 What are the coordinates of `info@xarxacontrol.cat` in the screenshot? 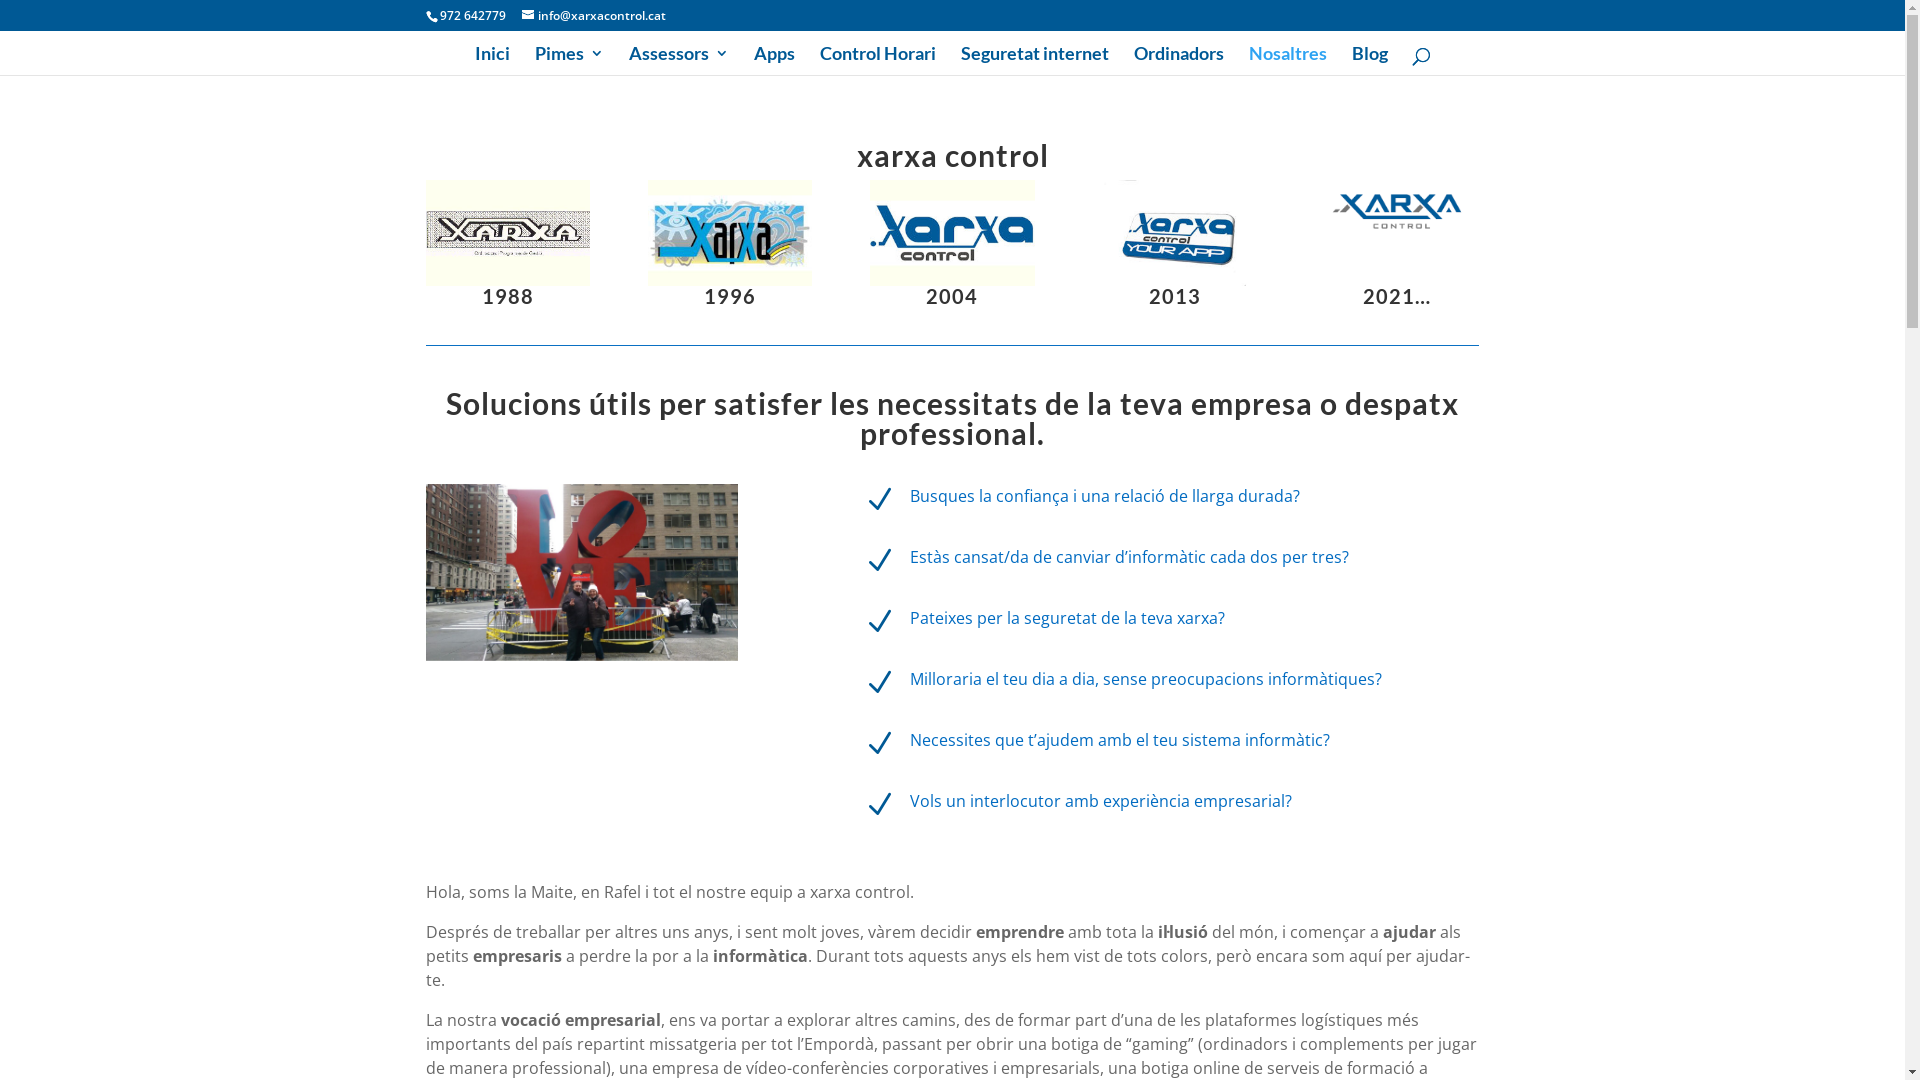 It's located at (594, 16).